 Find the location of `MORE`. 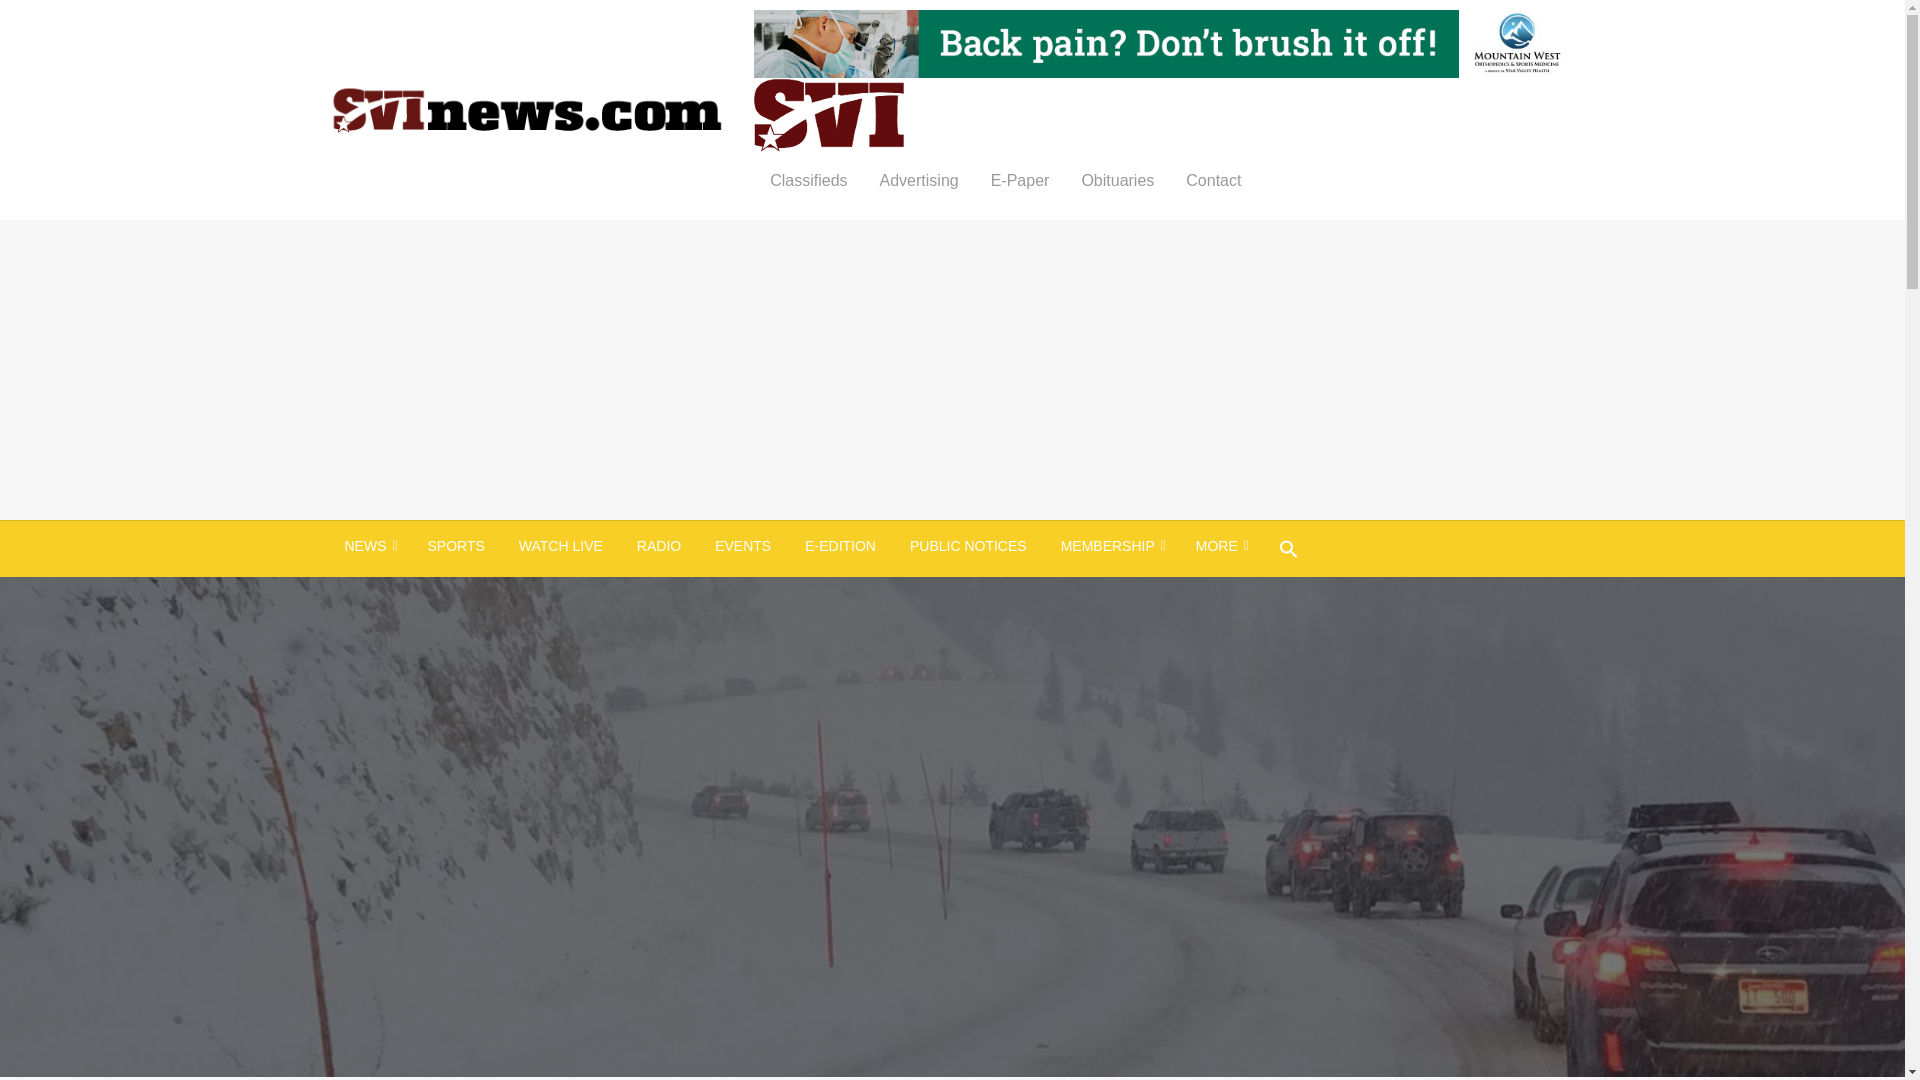

MORE is located at coordinates (1220, 546).